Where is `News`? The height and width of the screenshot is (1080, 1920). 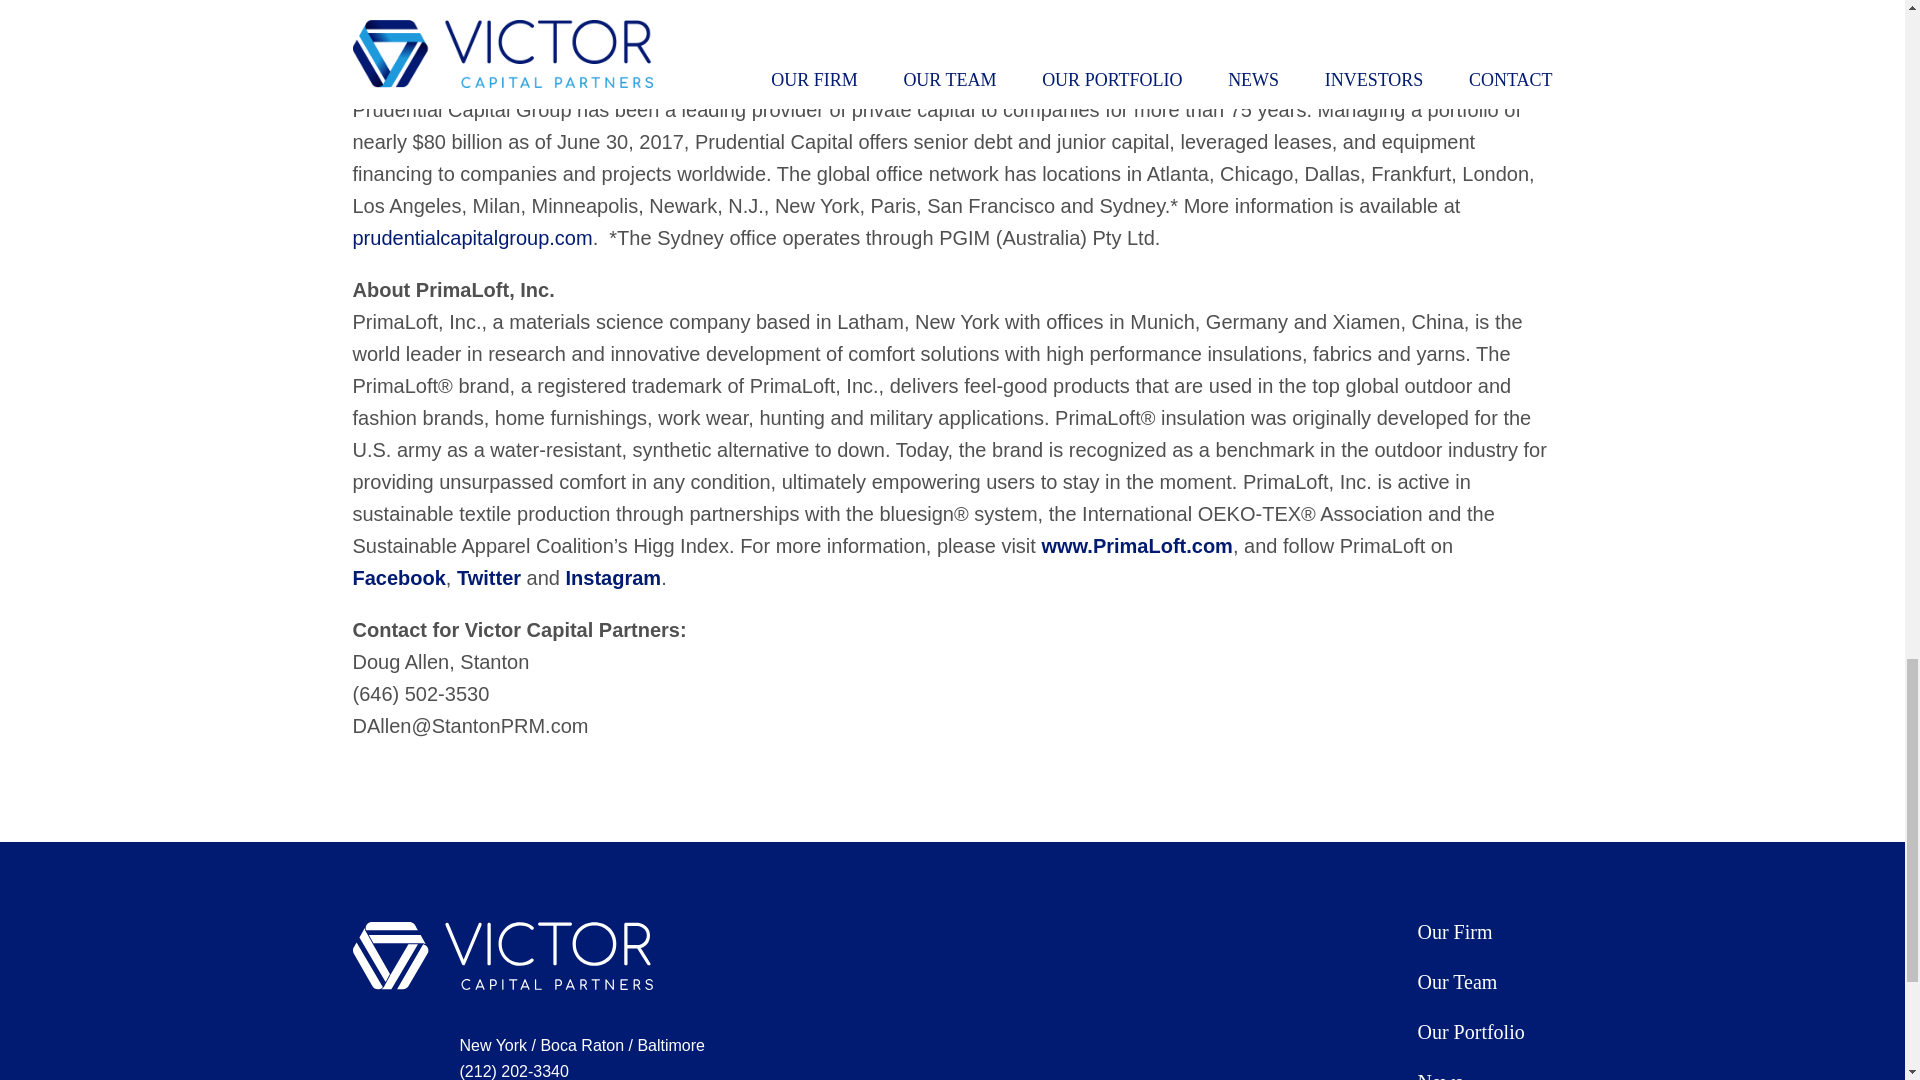 News is located at coordinates (1440, 1076).